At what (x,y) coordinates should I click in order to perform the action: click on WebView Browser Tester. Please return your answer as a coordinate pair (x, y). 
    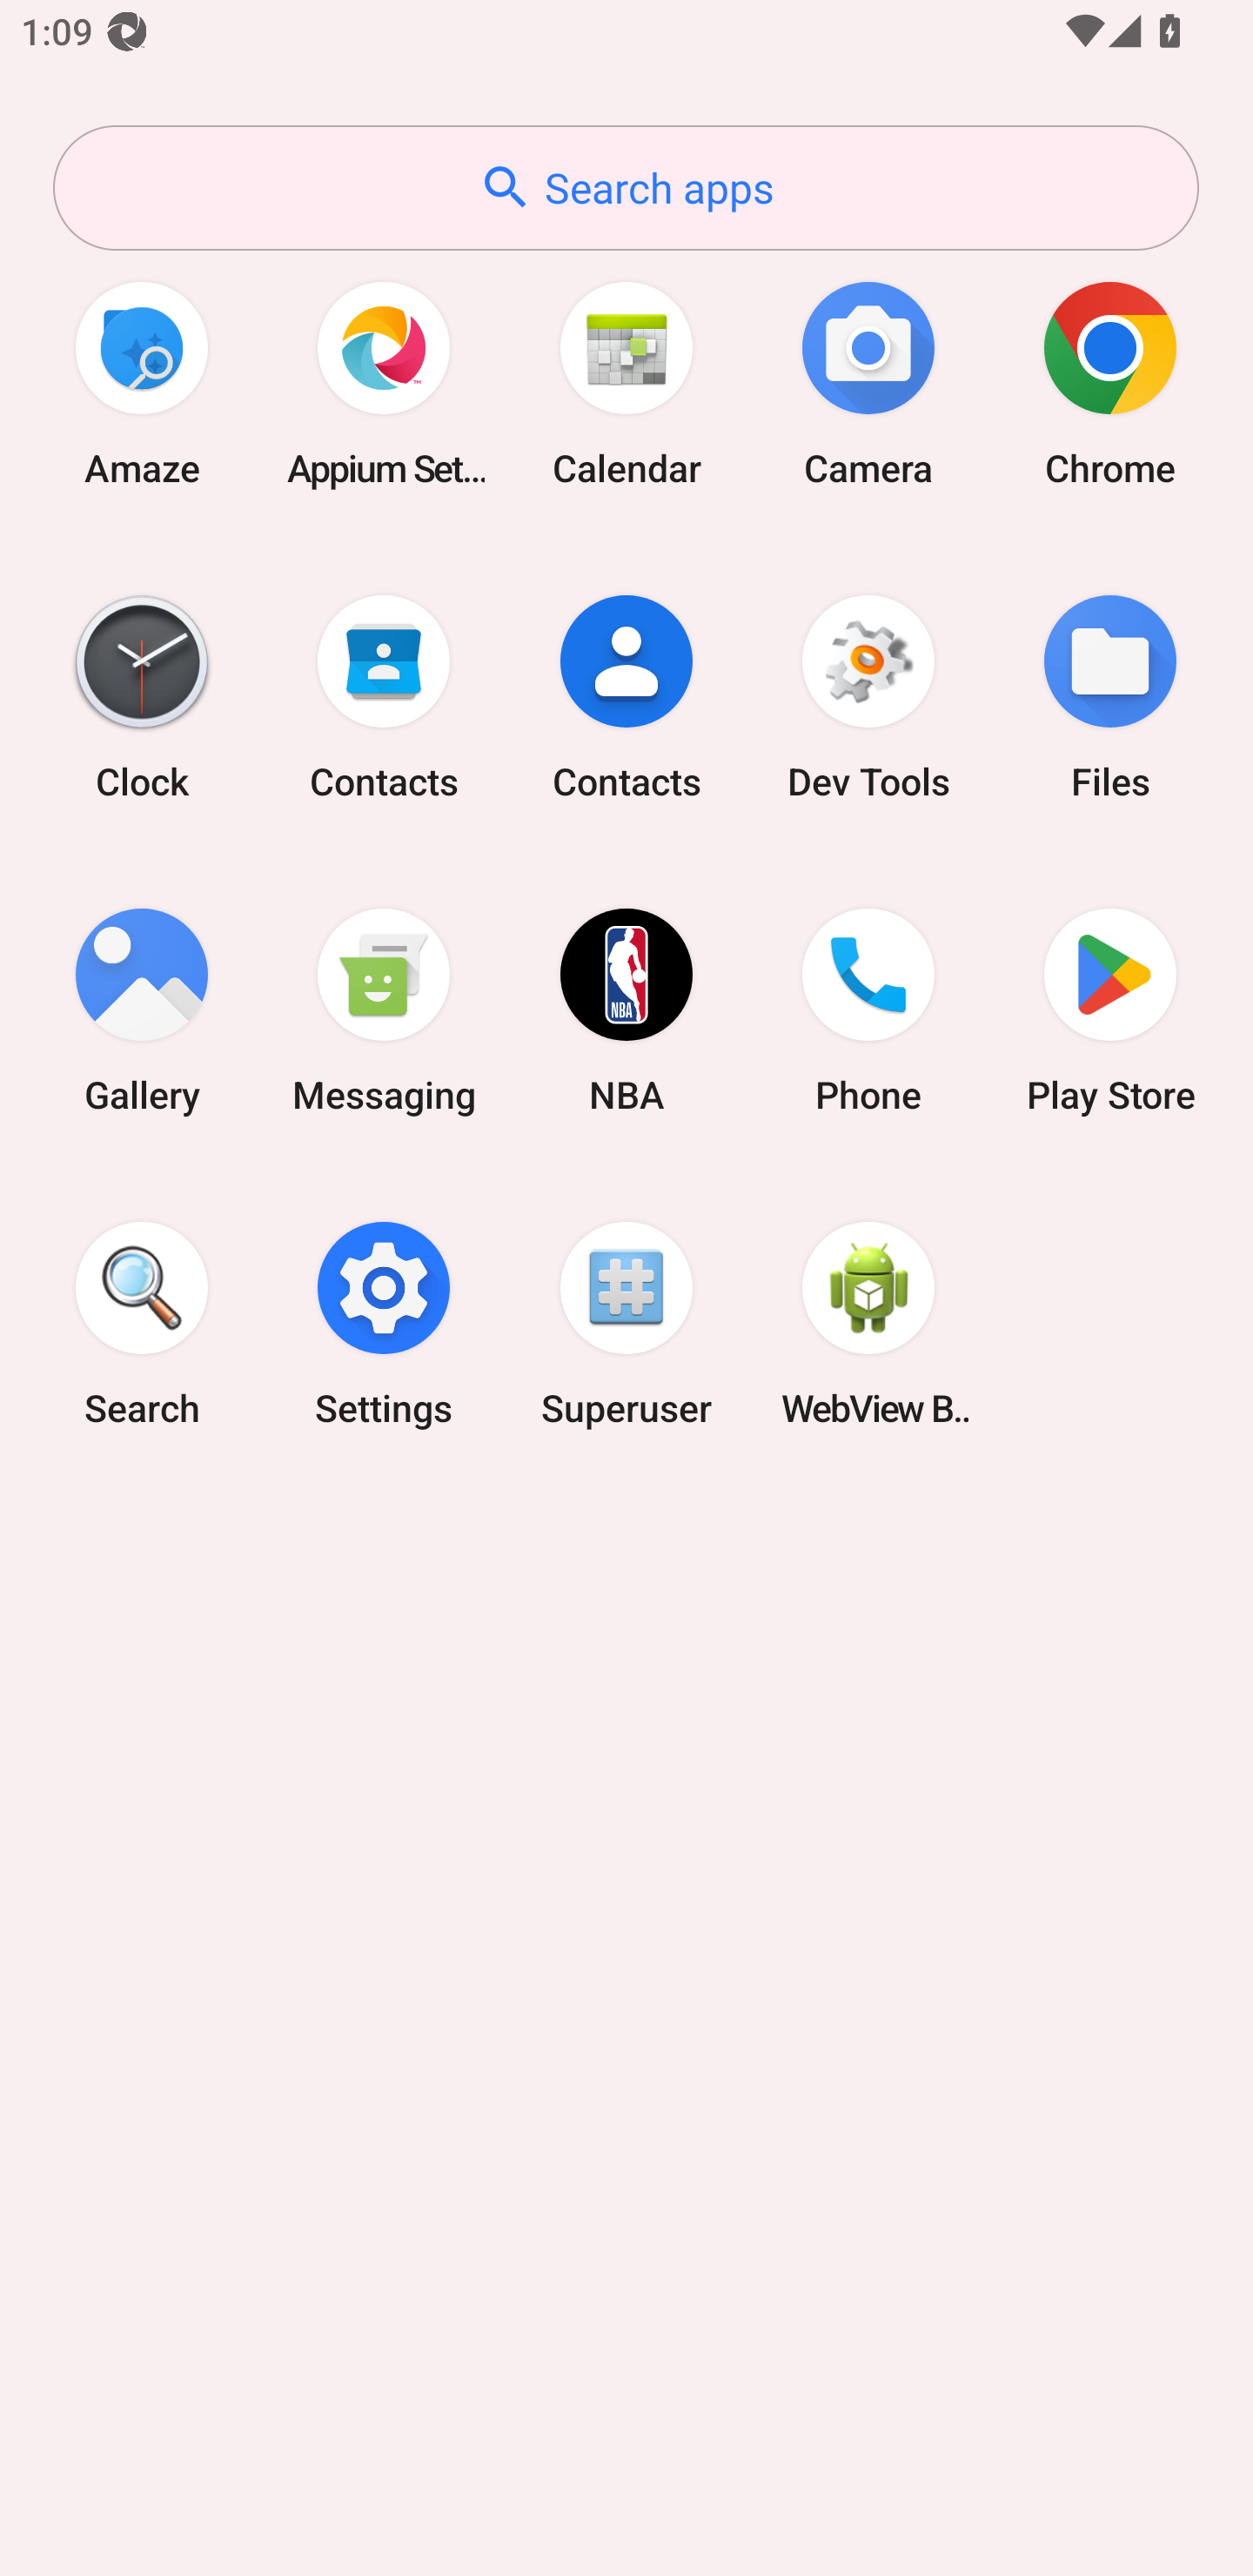
    Looking at the image, I should click on (868, 1323).